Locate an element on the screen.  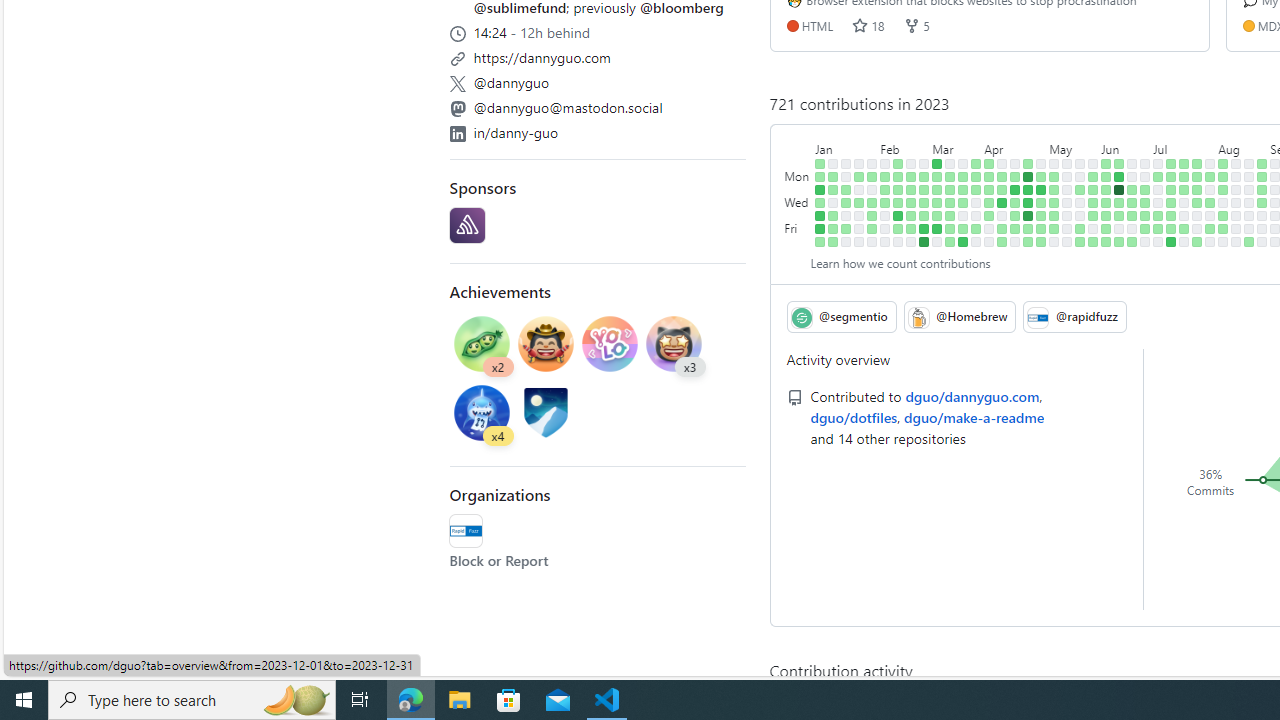
3 contributions on March 28th. is located at coordinates (976, 190).